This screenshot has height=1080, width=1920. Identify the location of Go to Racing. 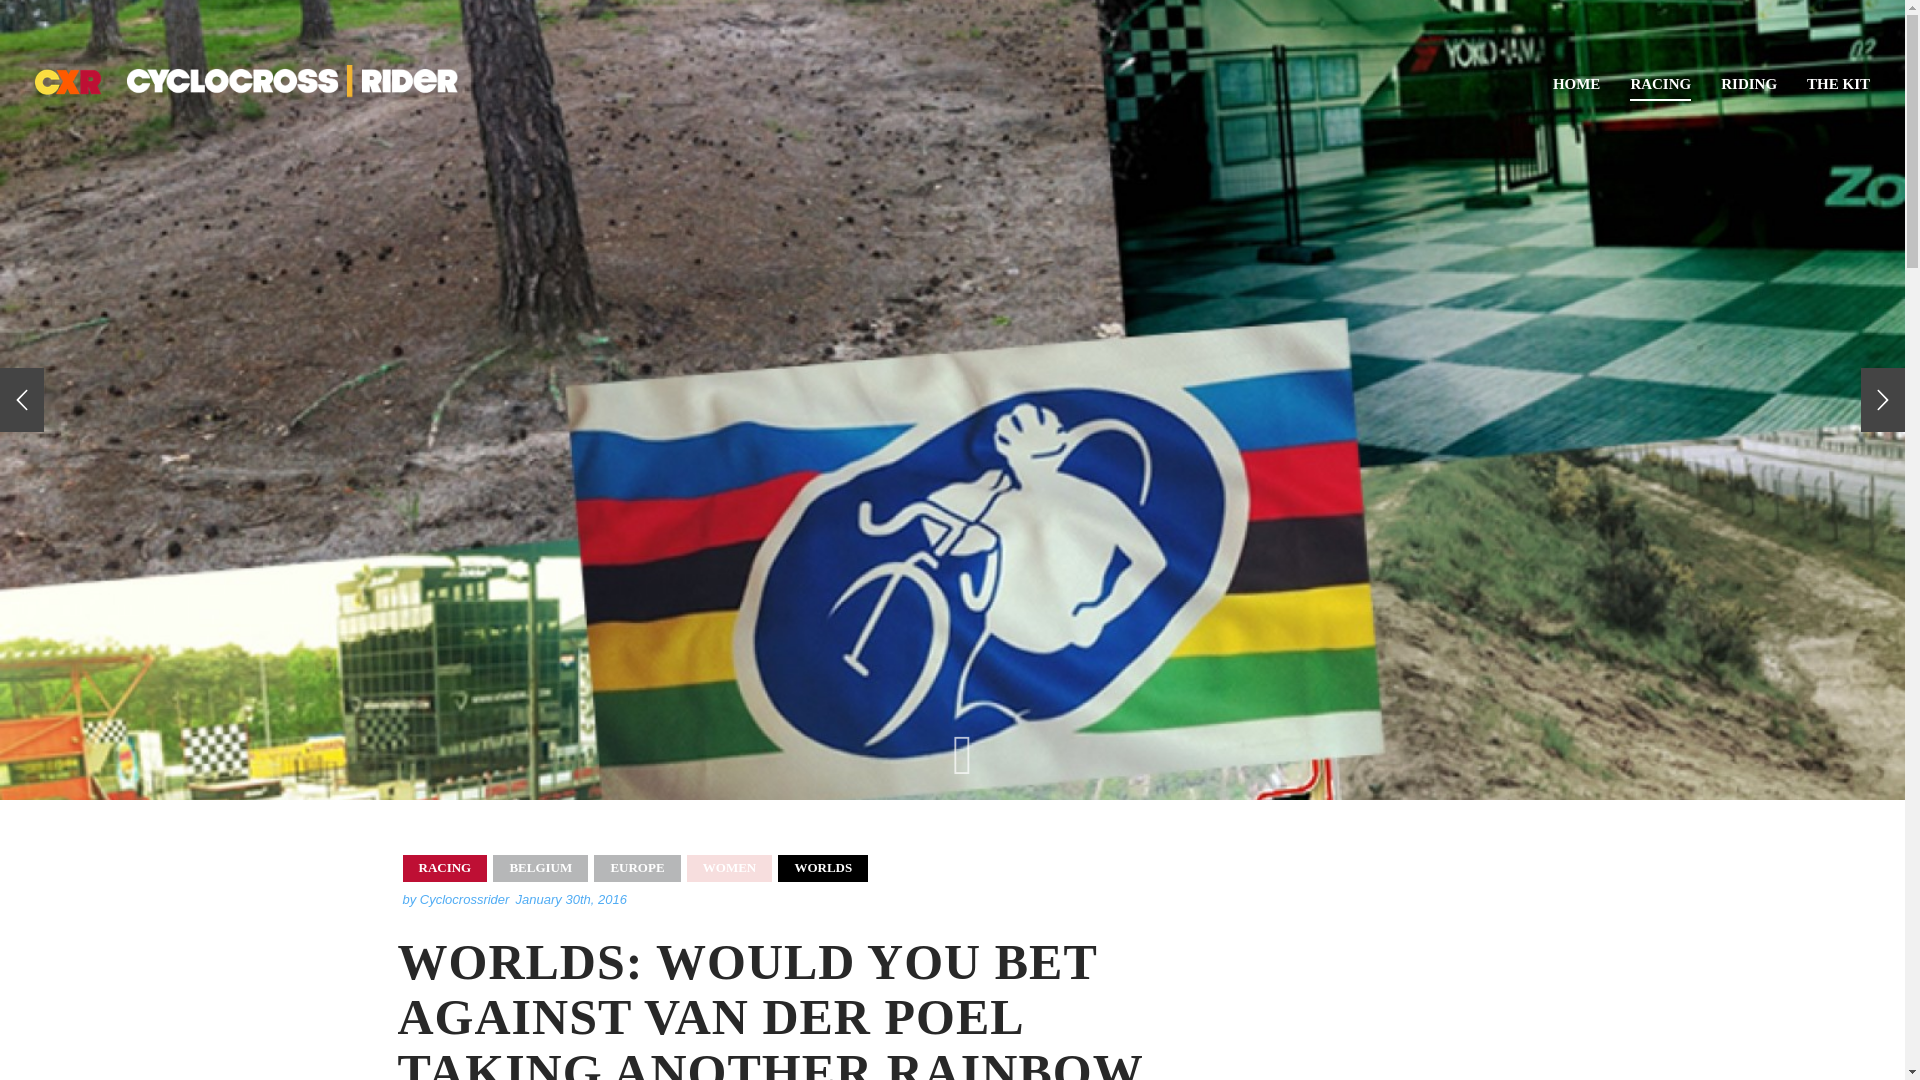
(1660, 80).